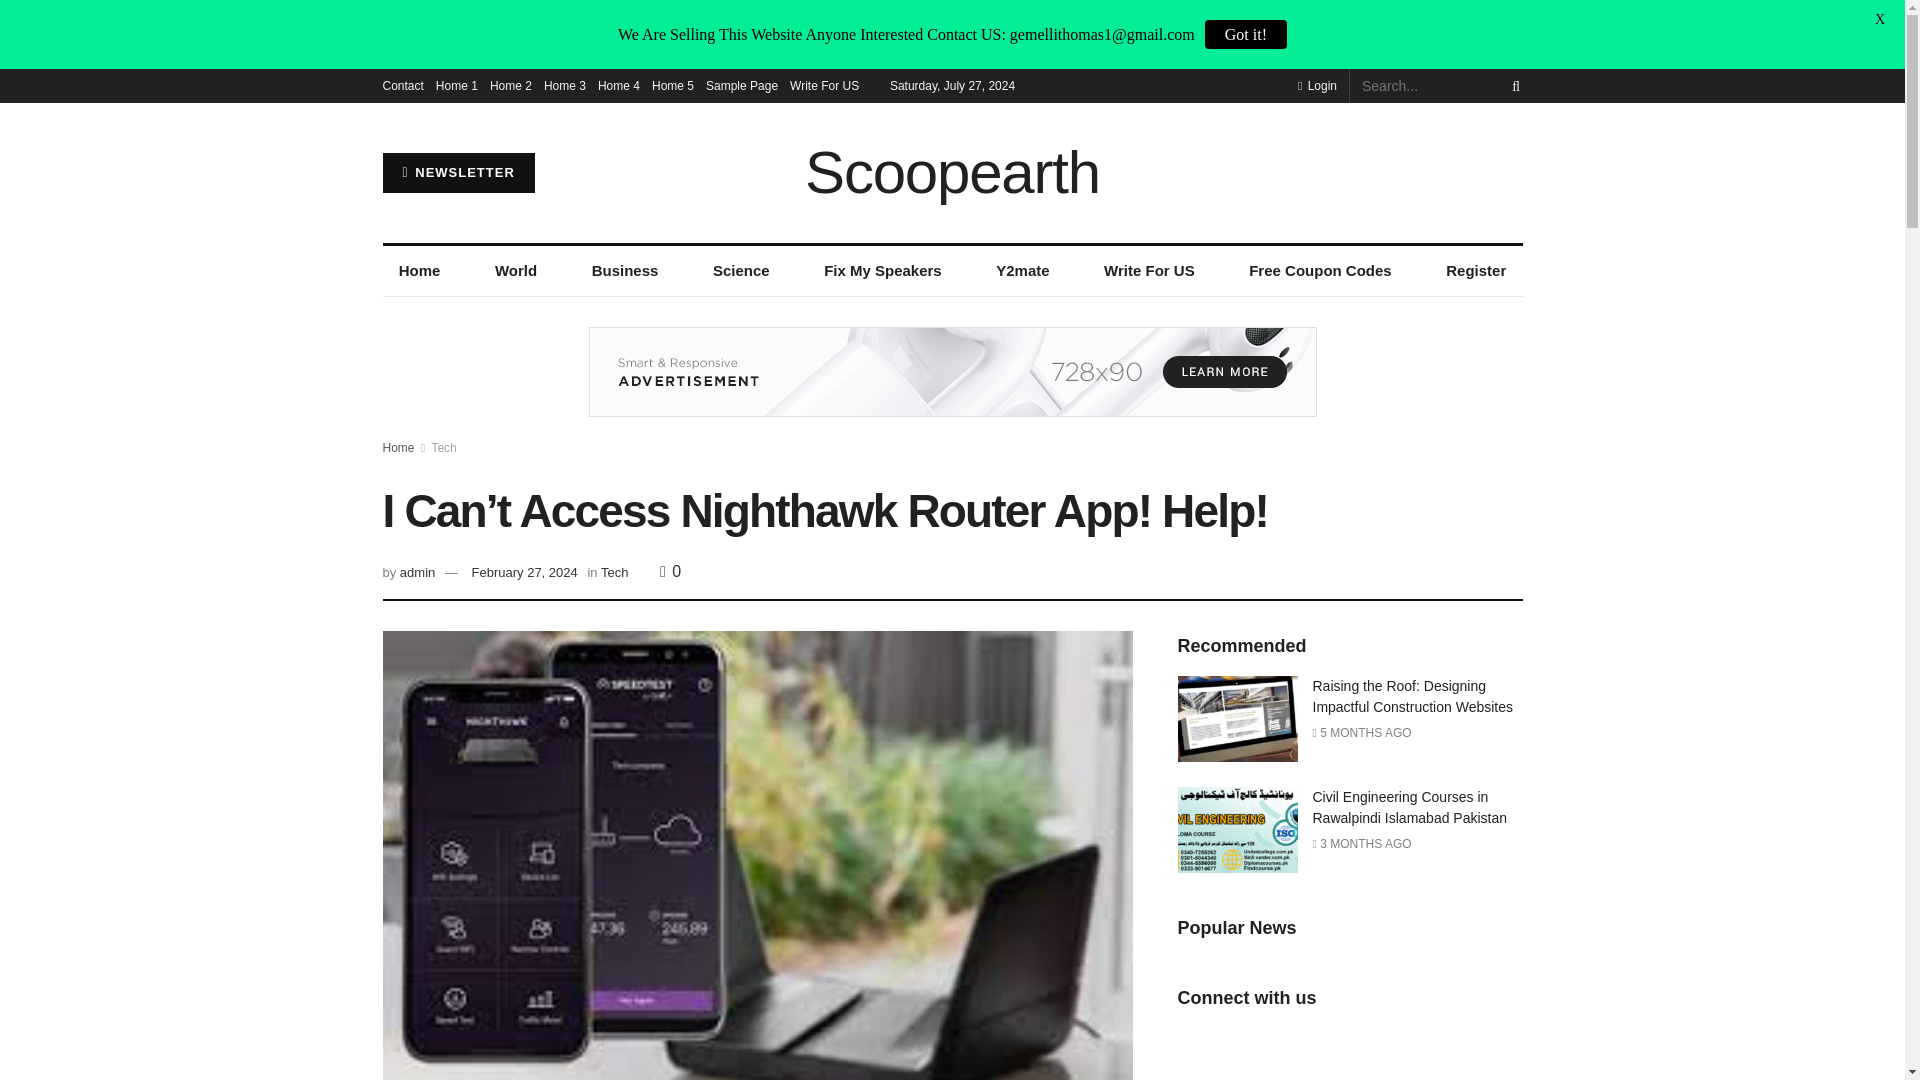  Describe the element at coordinates (1150, 270) in the screenshot. I see `Write For US` at that location.